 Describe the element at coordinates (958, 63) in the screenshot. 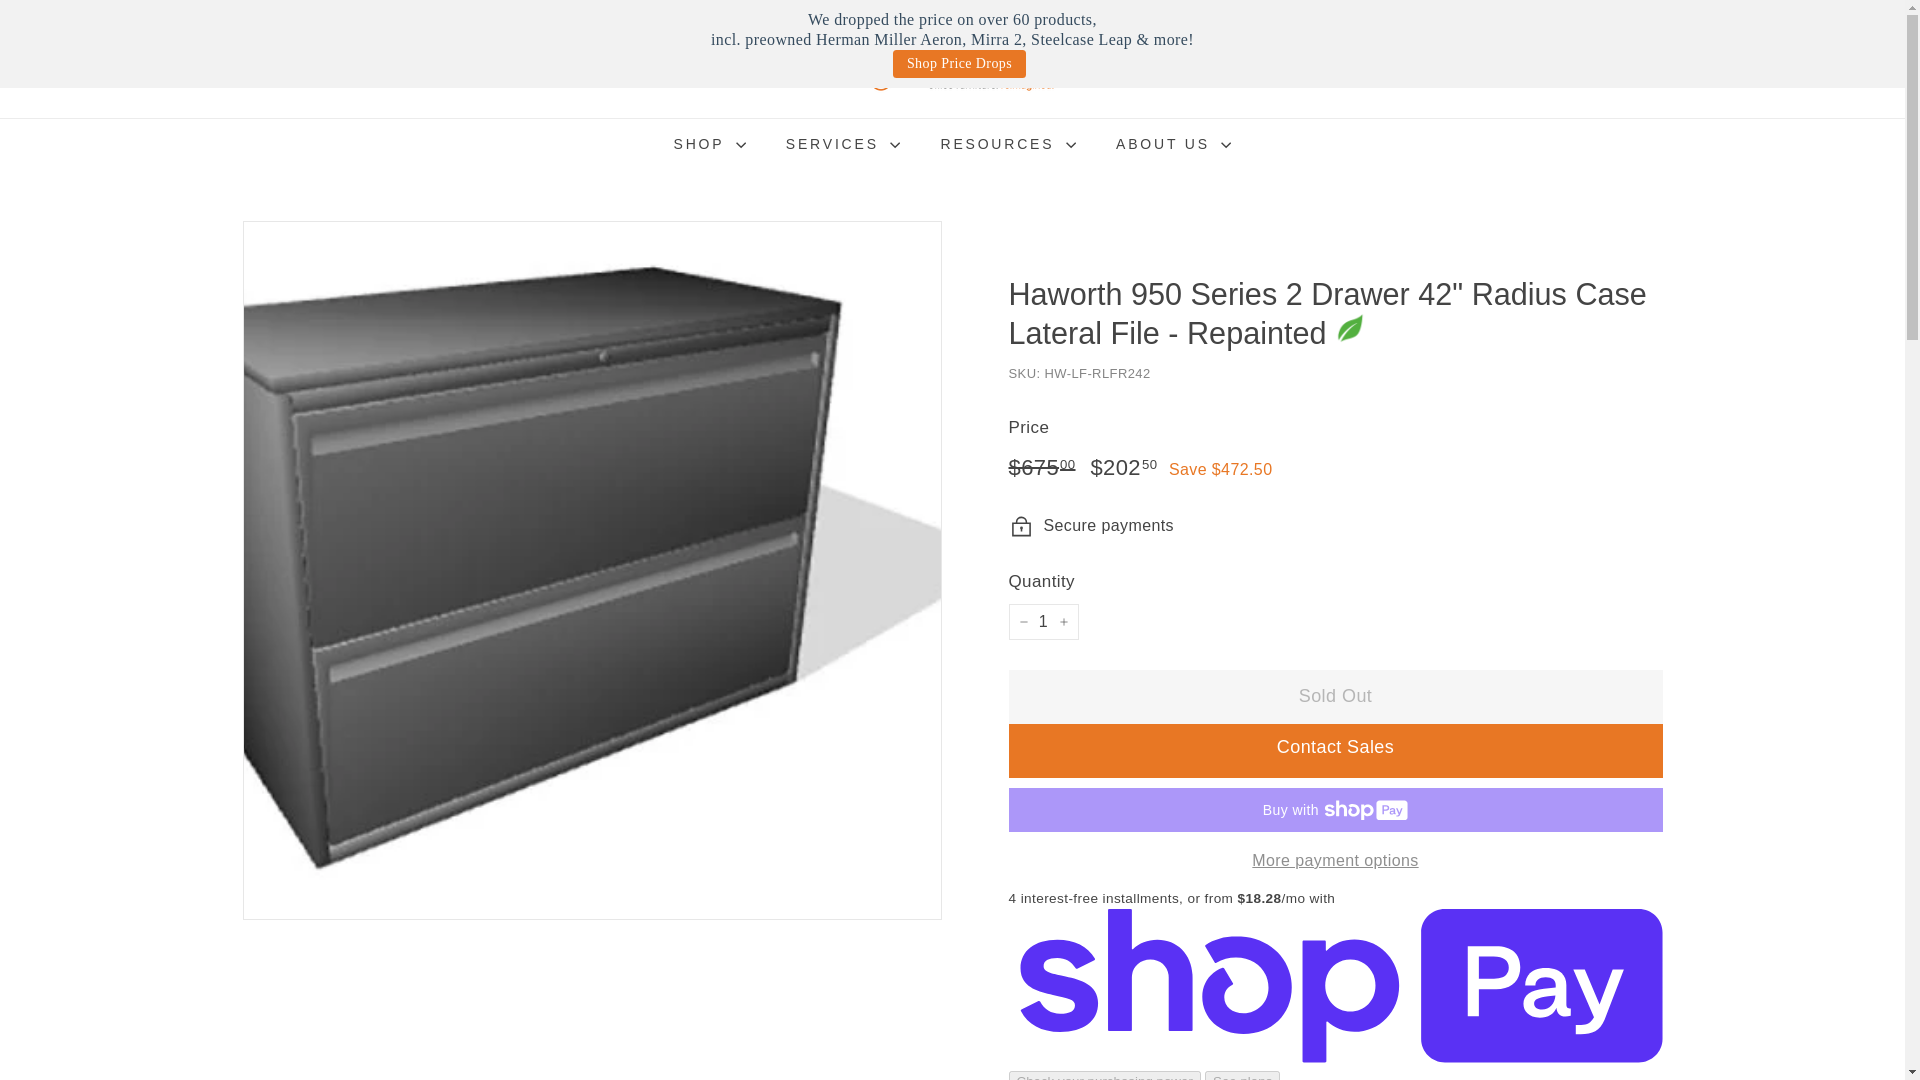

I see `Shop Price Drops` at that location.